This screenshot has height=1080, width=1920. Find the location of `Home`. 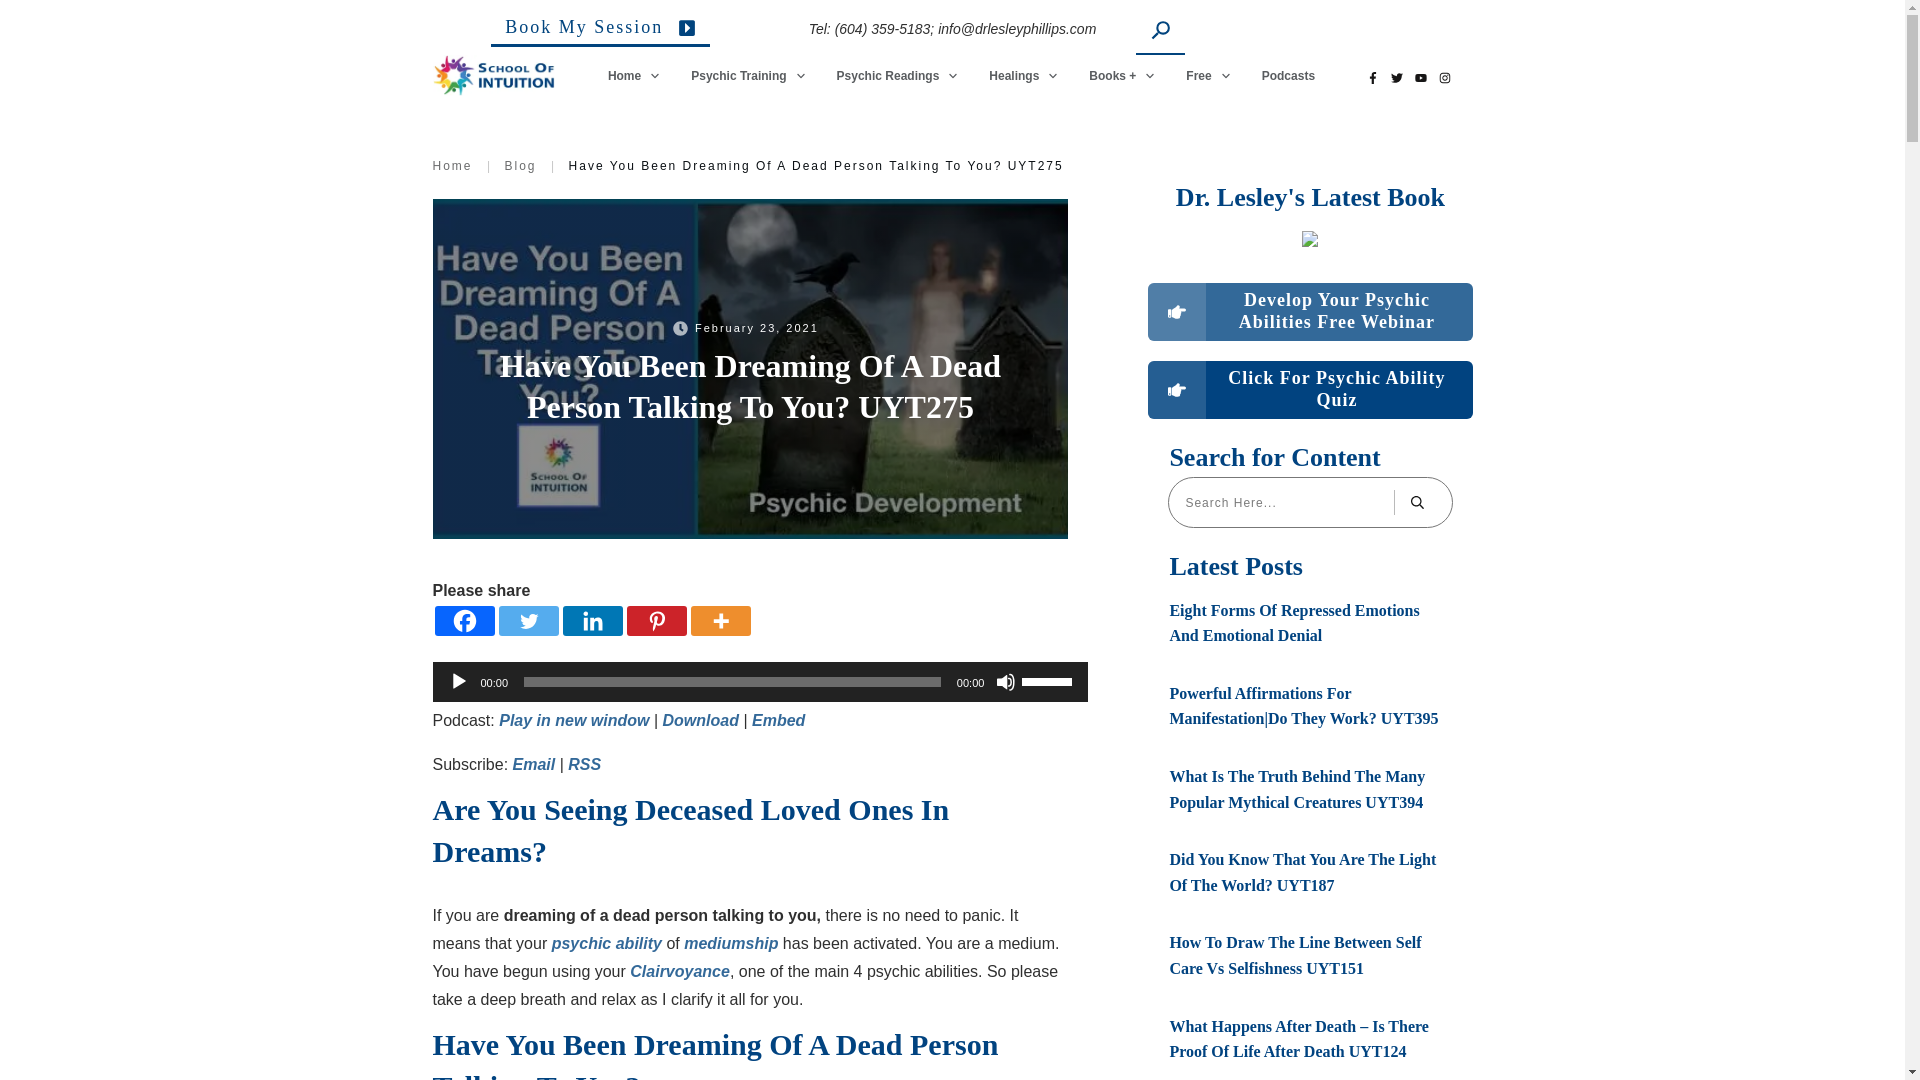

Home is located at coordinates (634, 75).